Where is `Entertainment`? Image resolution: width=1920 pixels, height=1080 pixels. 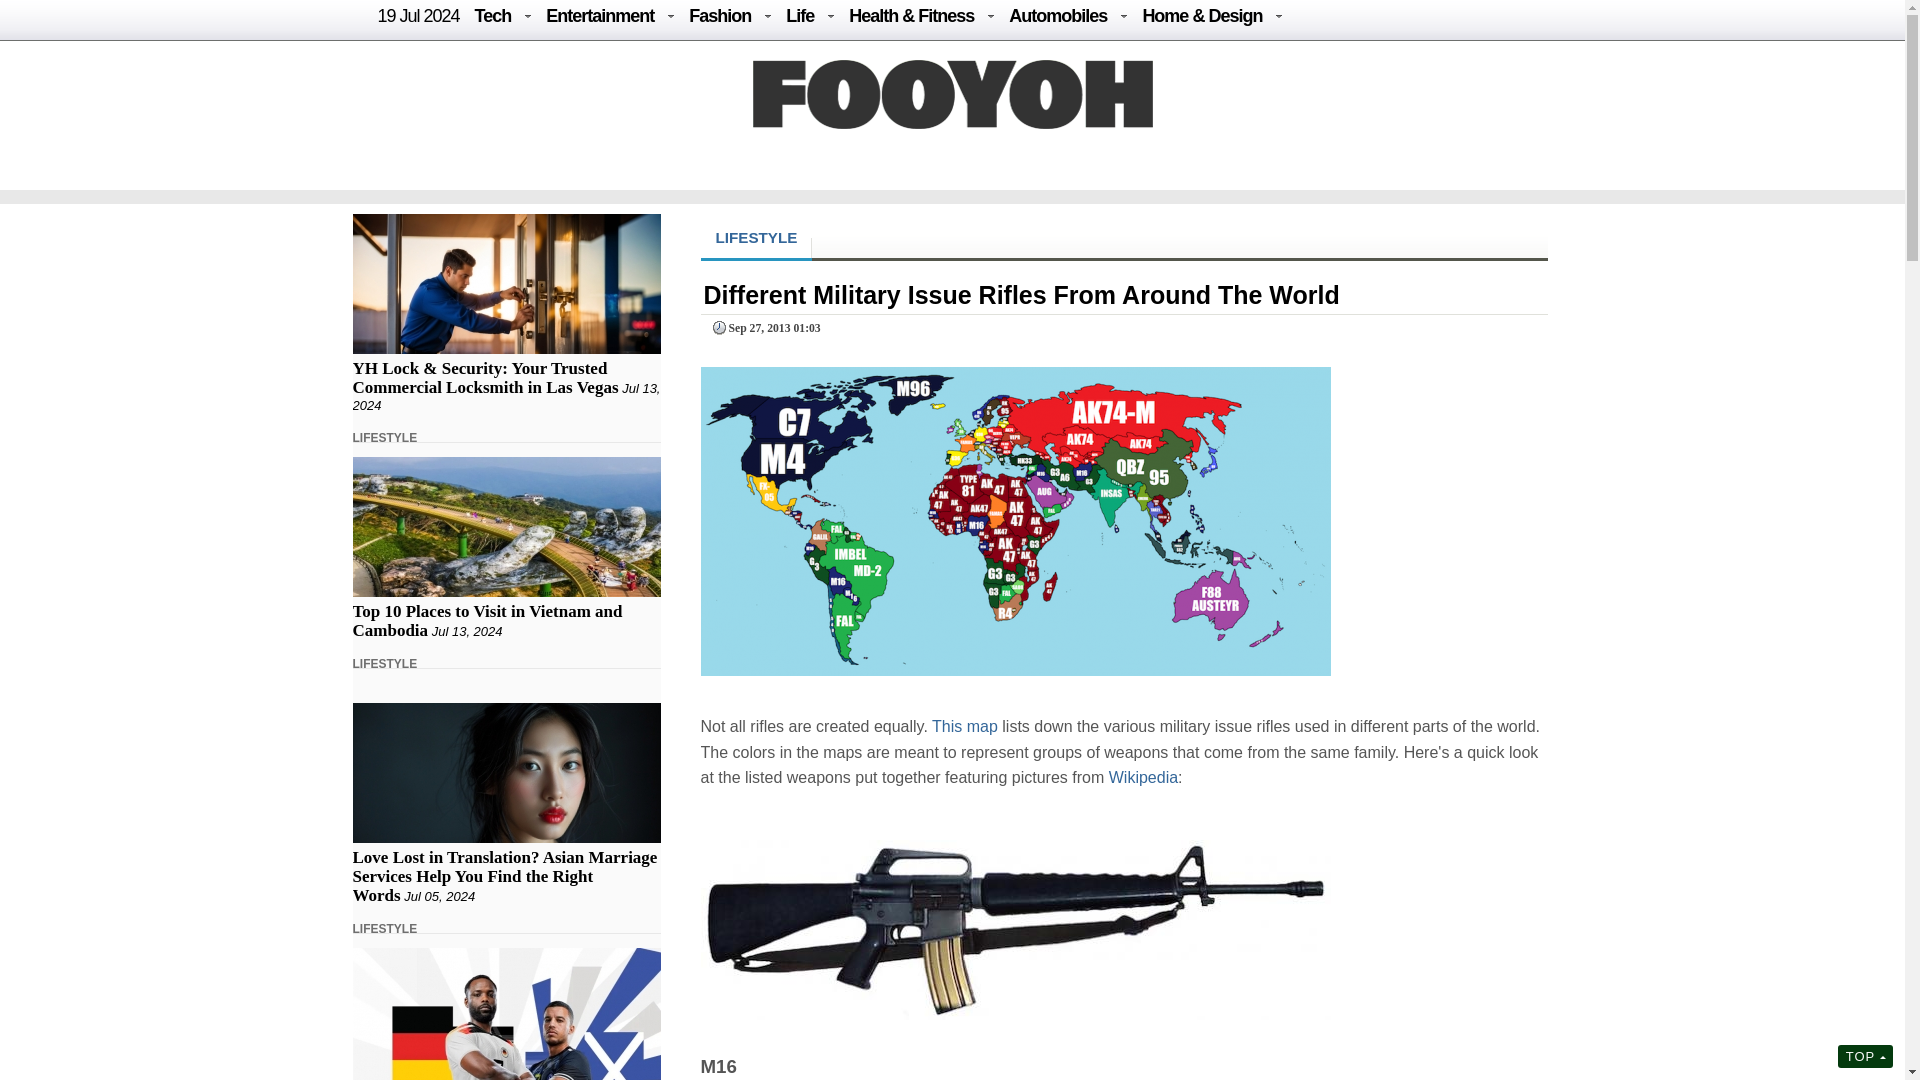 Entertainment is located at coordinates (600, 16).